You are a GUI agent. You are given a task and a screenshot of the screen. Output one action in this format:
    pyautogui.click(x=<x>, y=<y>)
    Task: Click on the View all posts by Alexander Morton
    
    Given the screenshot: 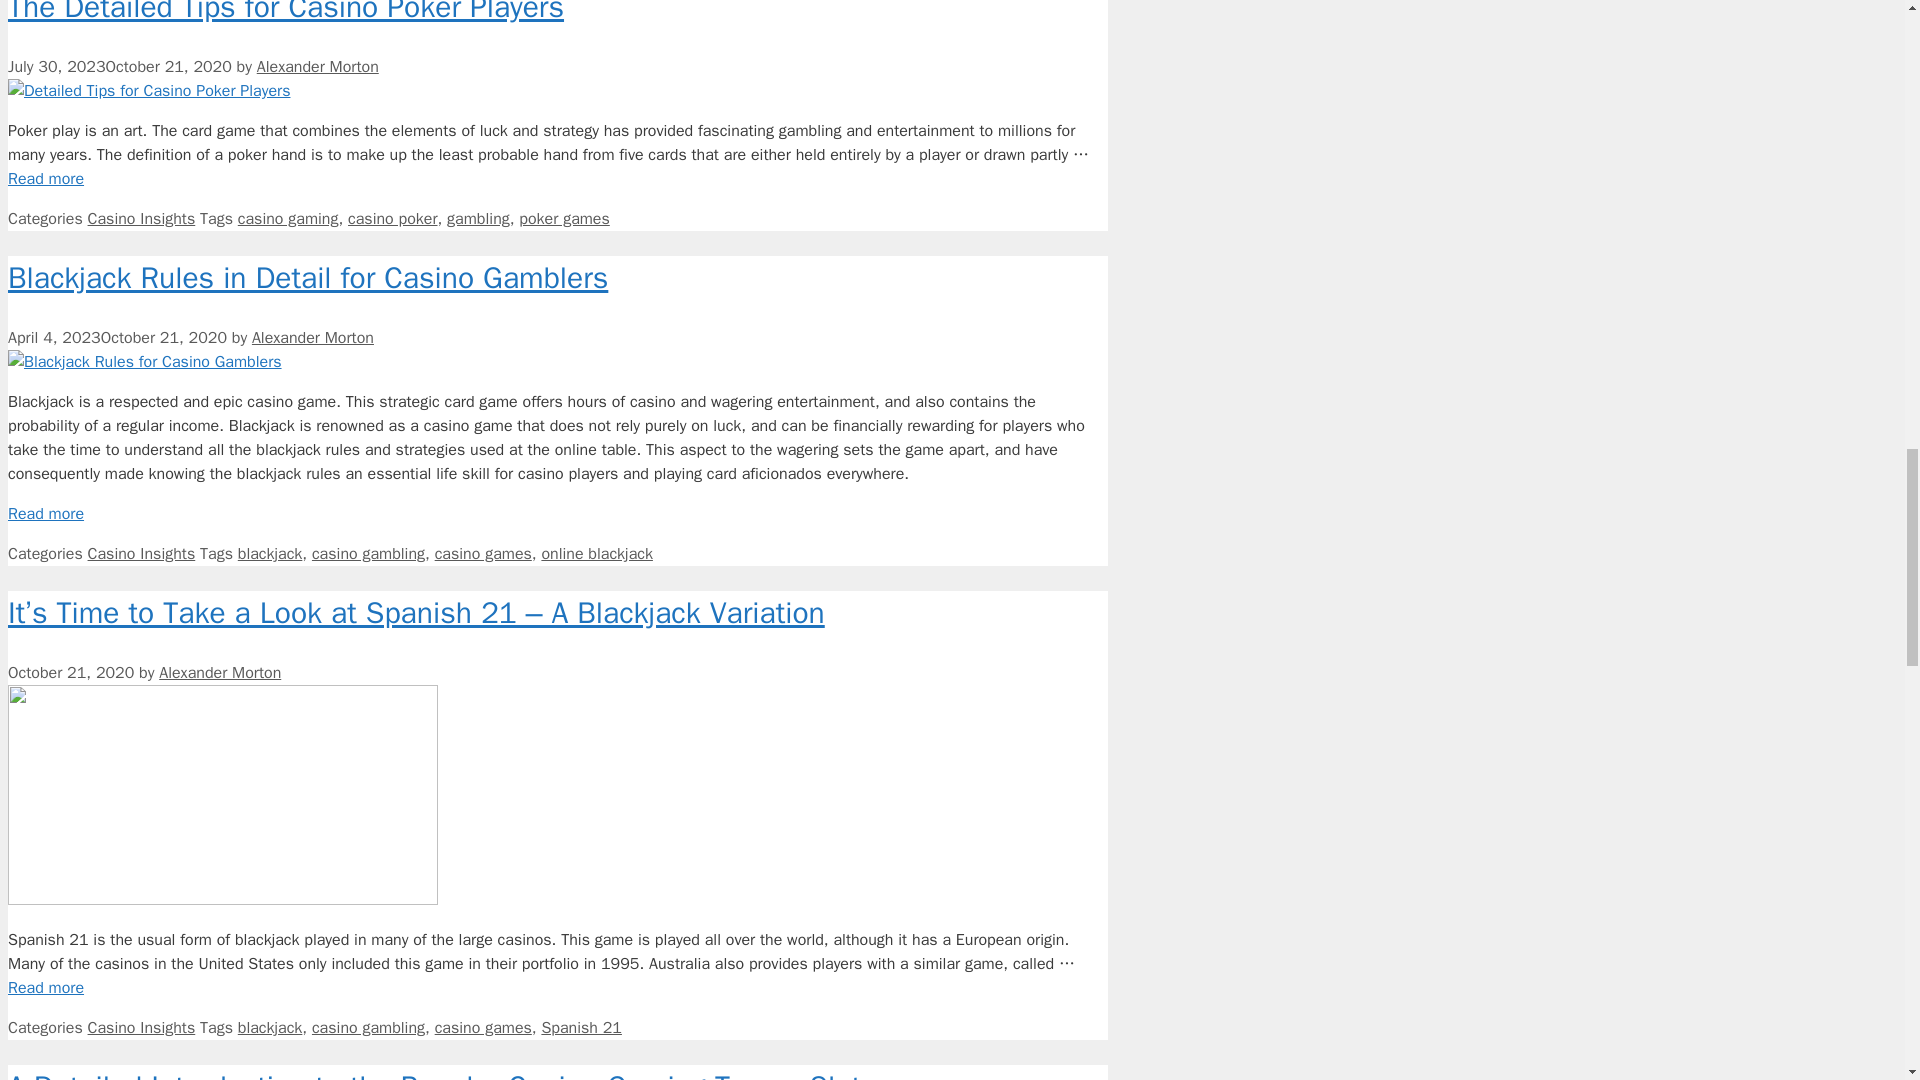 What is the action you would take?
    pyautogui.click(x=318, y=66)
    